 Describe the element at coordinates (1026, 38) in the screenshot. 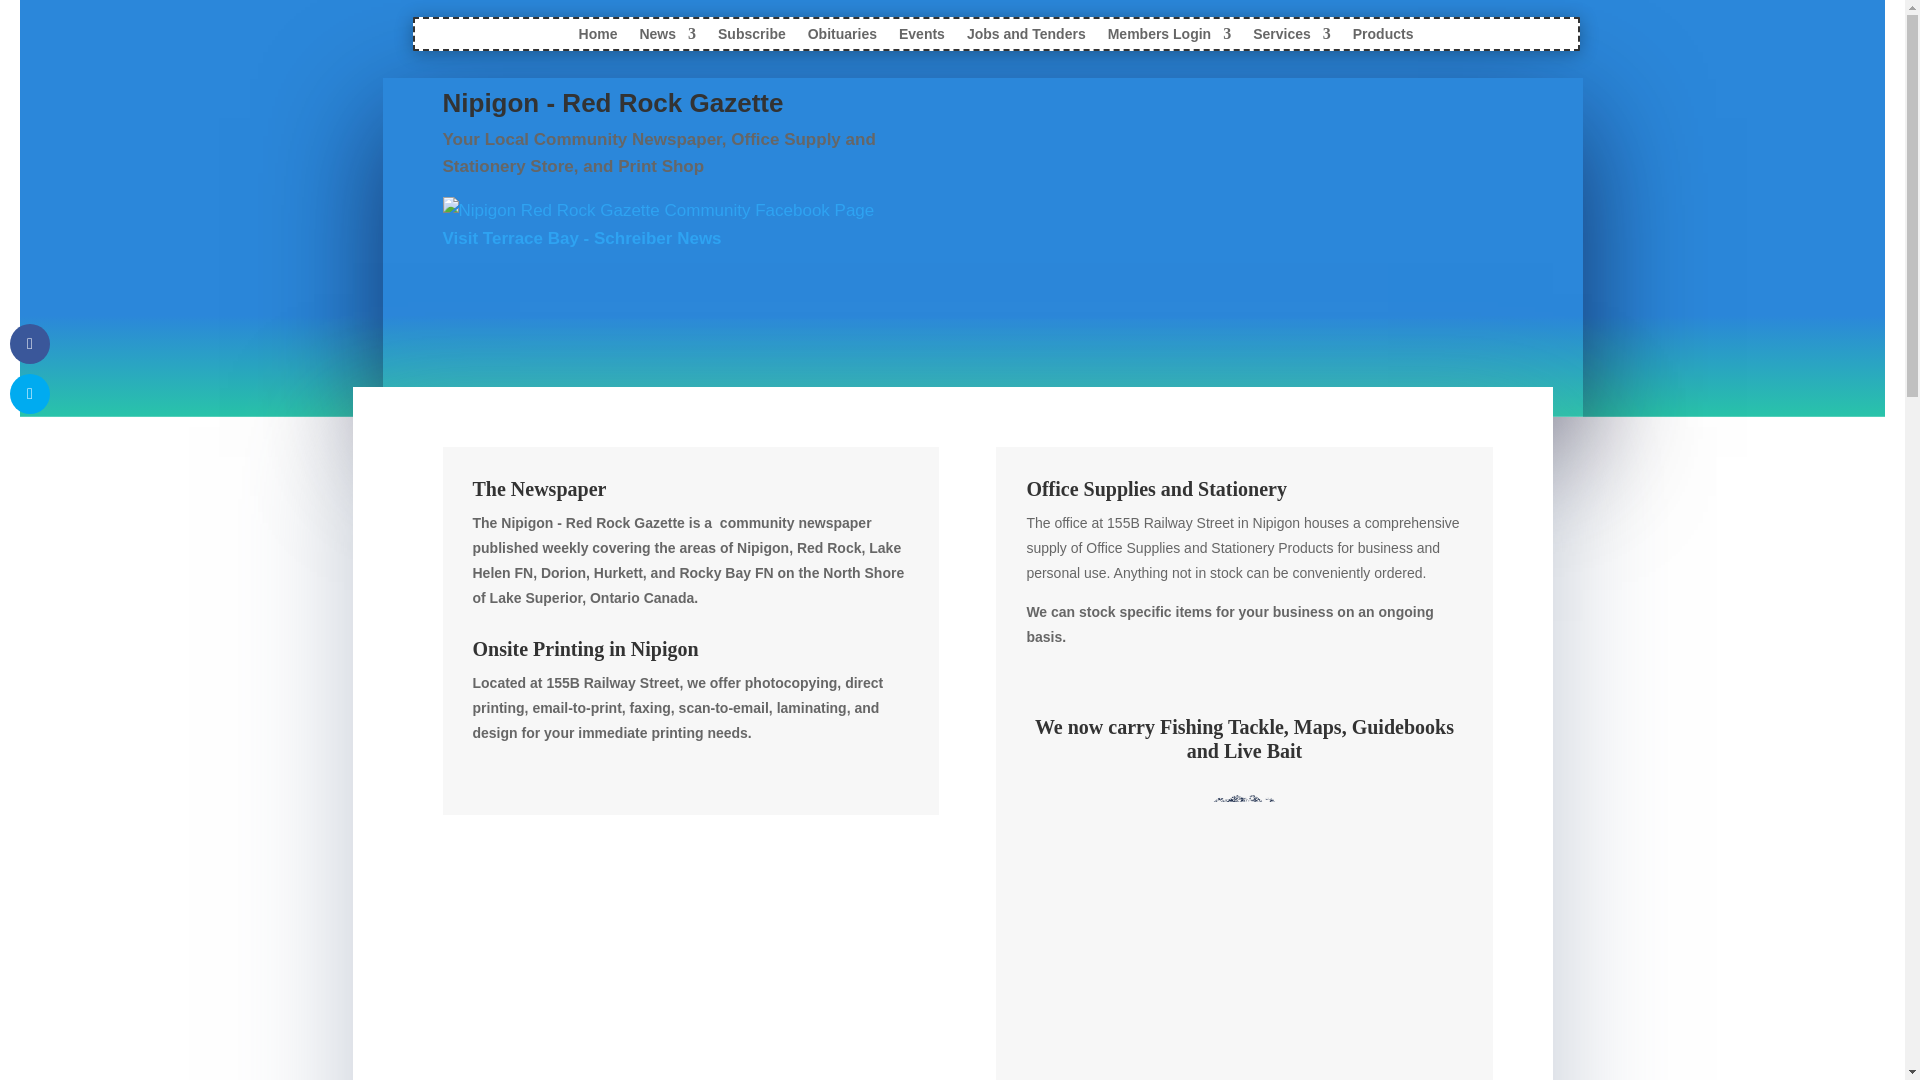

I see `Jobs and Tenders` at that location.